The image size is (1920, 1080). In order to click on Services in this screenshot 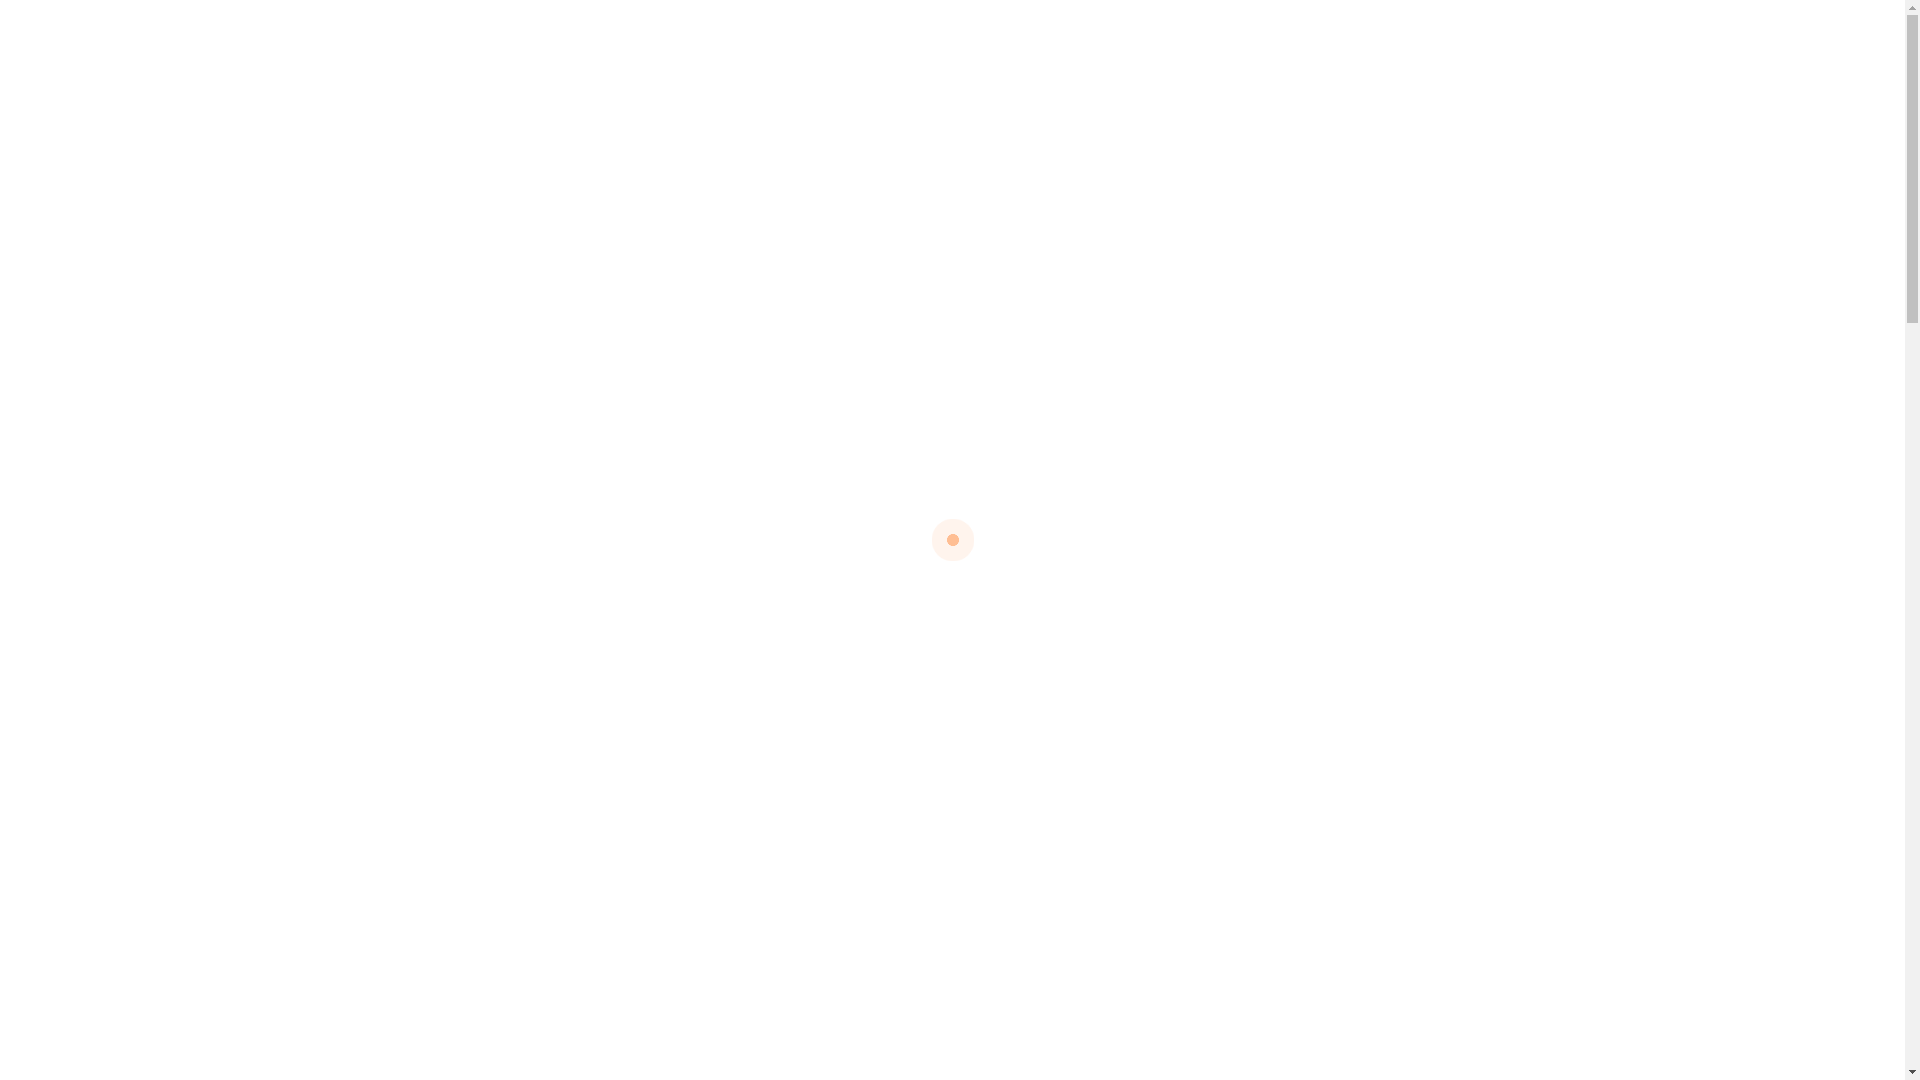, I will do `click(887, 631)`.